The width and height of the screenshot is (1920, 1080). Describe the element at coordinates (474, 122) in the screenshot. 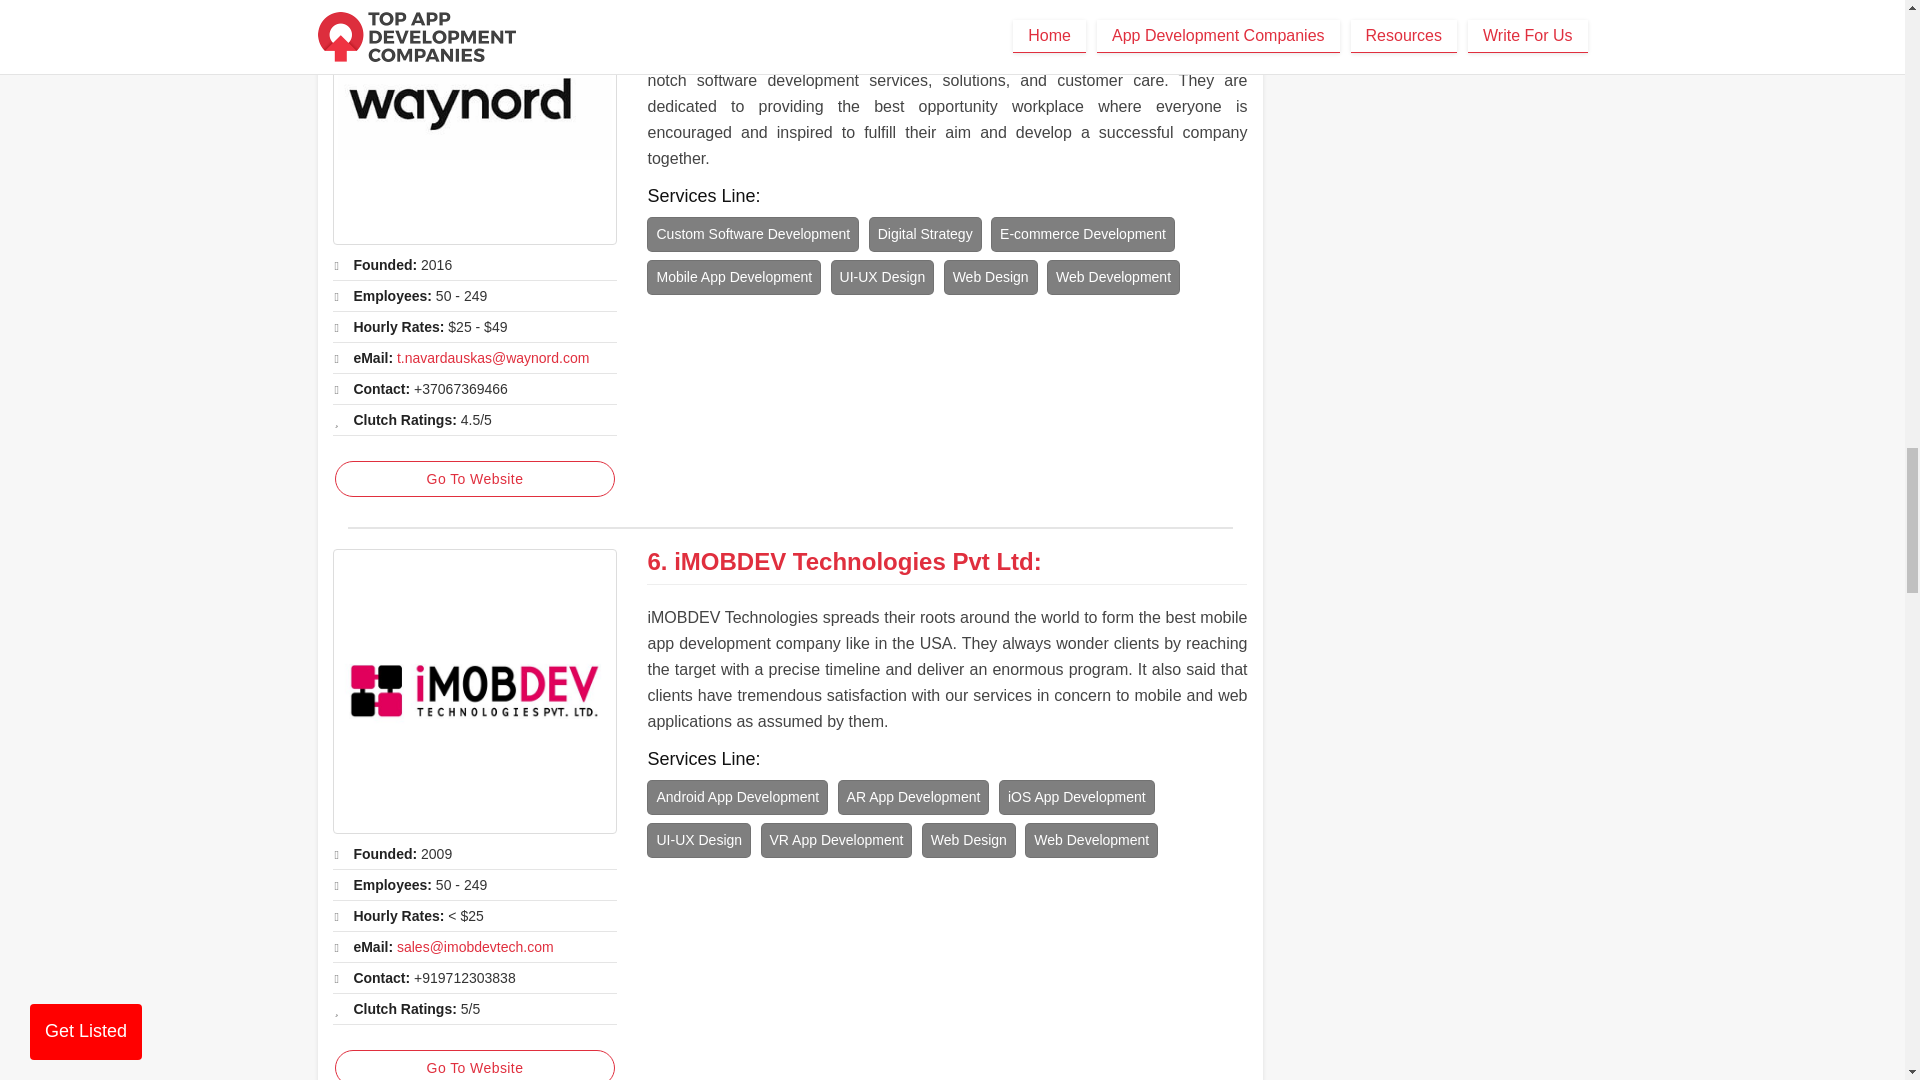

I see `Waynord` at that location.